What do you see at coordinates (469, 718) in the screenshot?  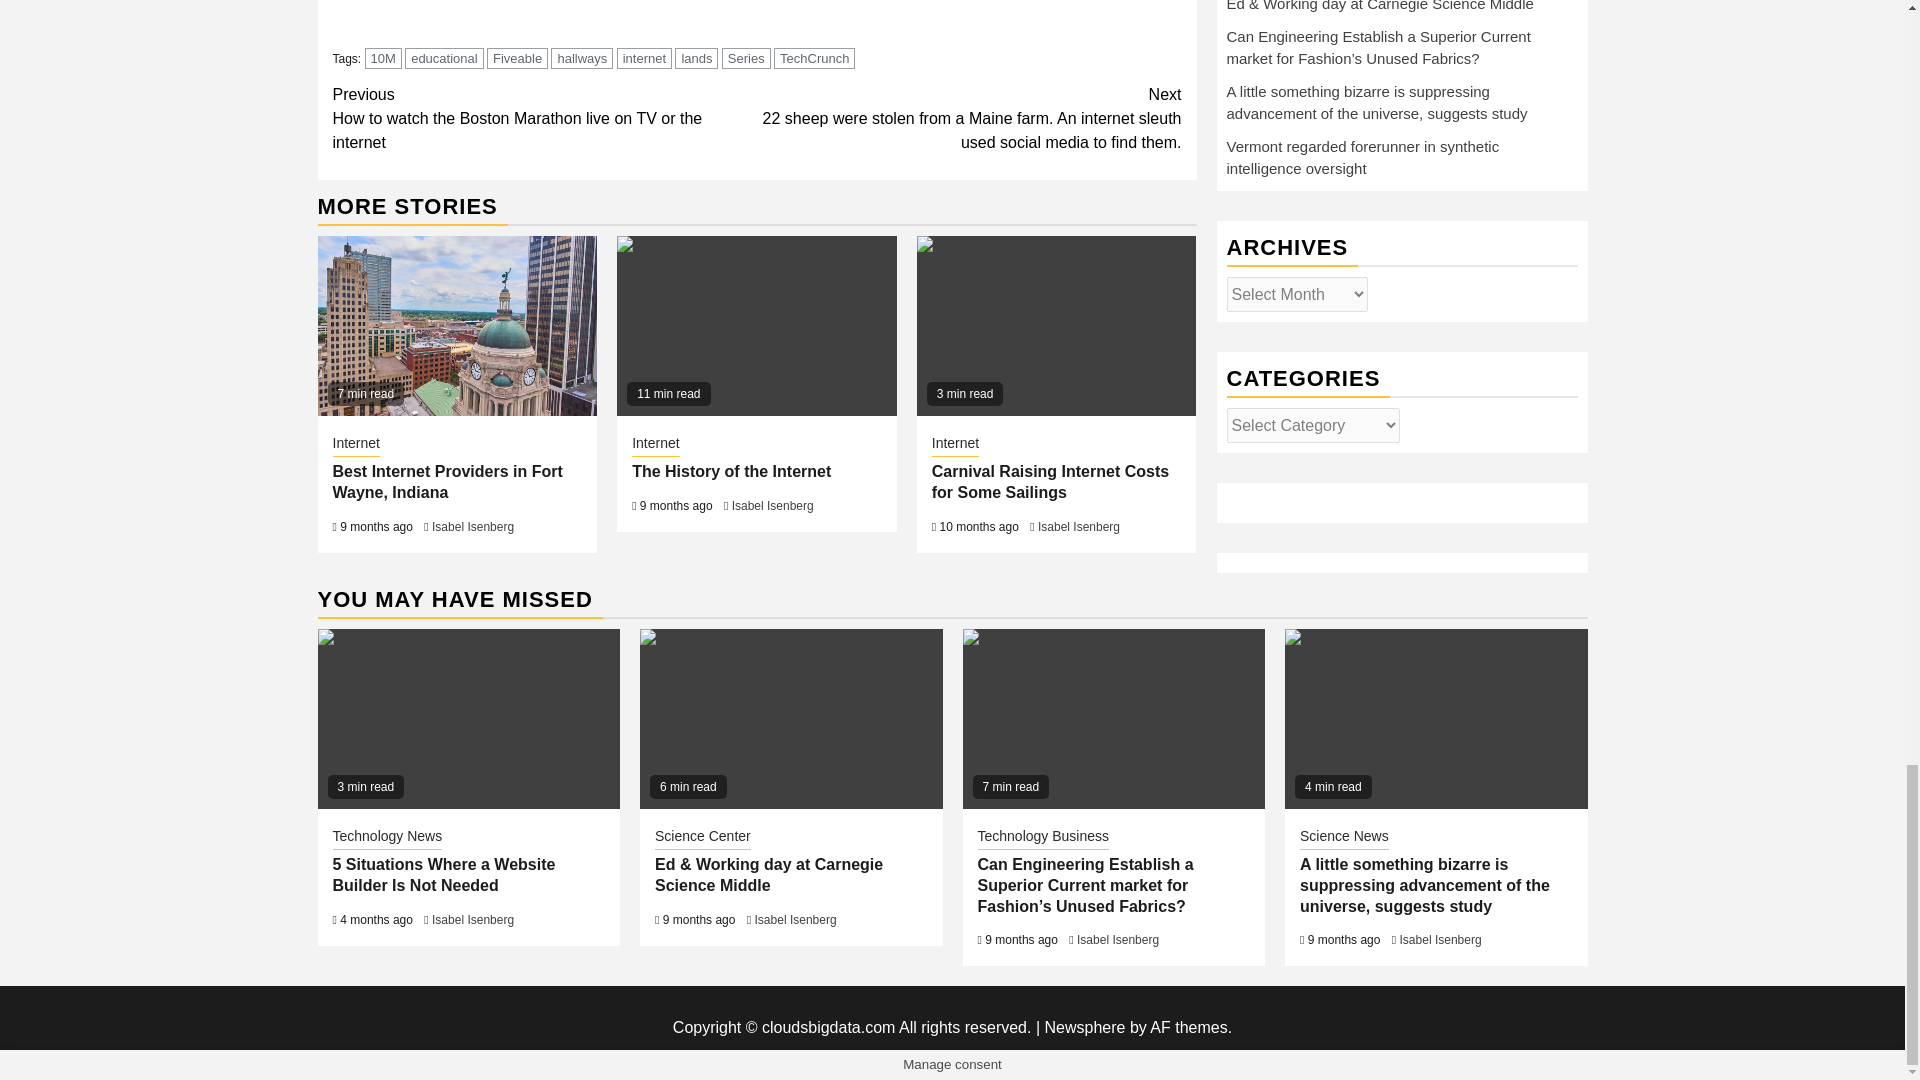 I see `5 Situations Where a Website Builder Is Not Needed` at bounding box center [469, 718].